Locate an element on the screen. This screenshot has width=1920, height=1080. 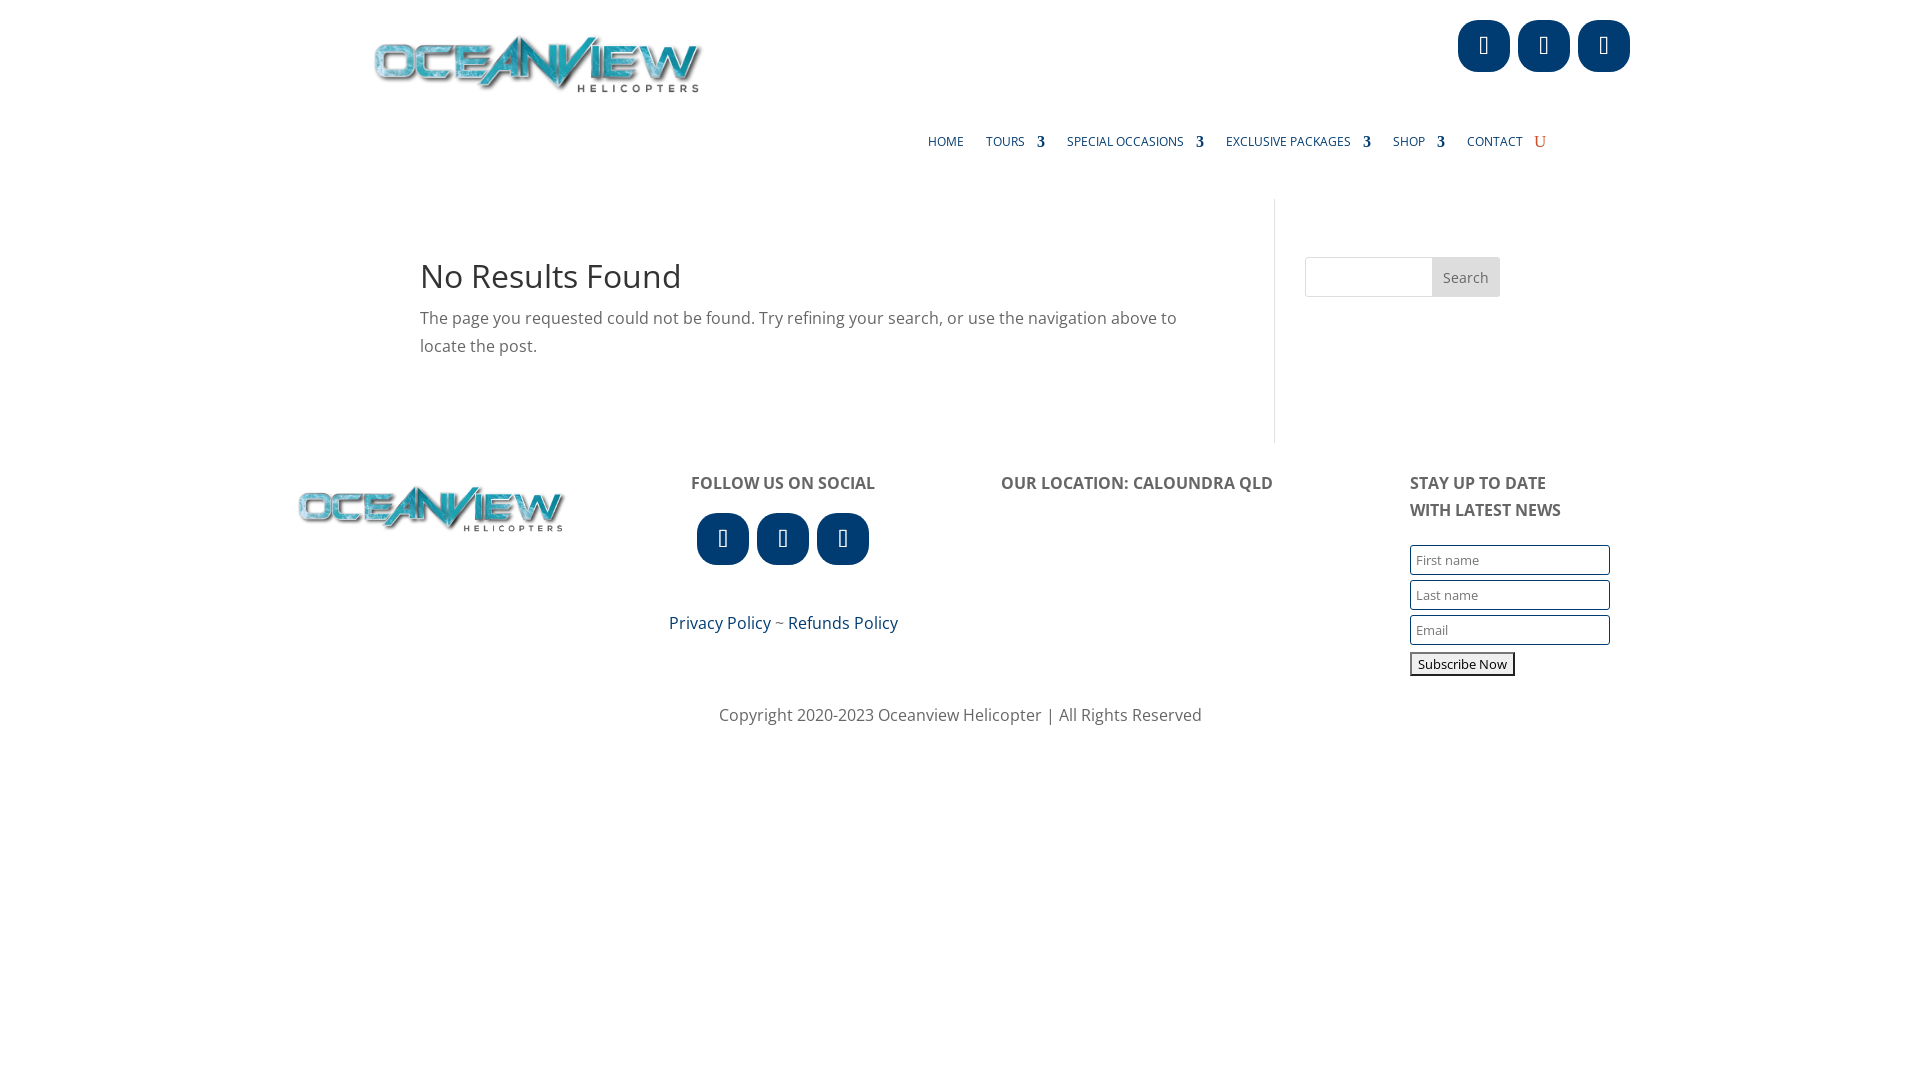
Search is located at coordinates (1466, 277).